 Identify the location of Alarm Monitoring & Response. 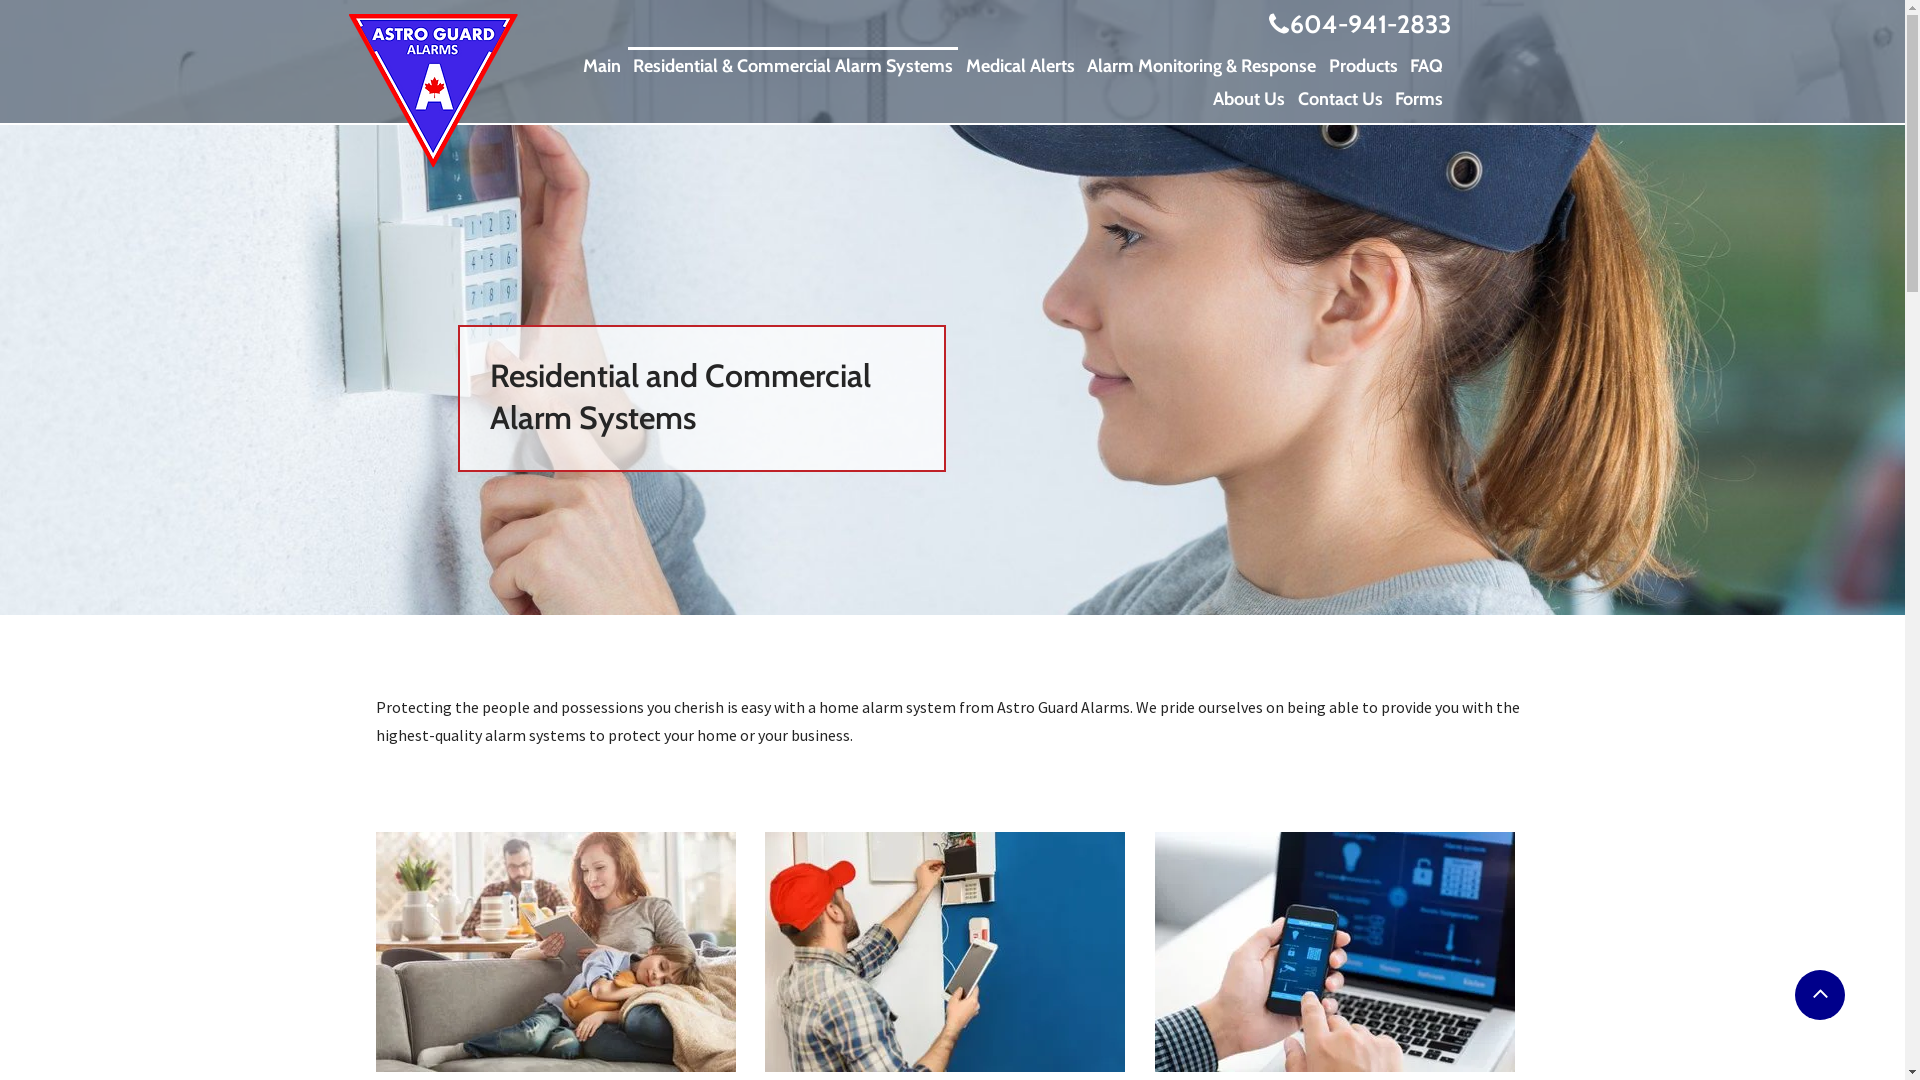
(1202, 64).